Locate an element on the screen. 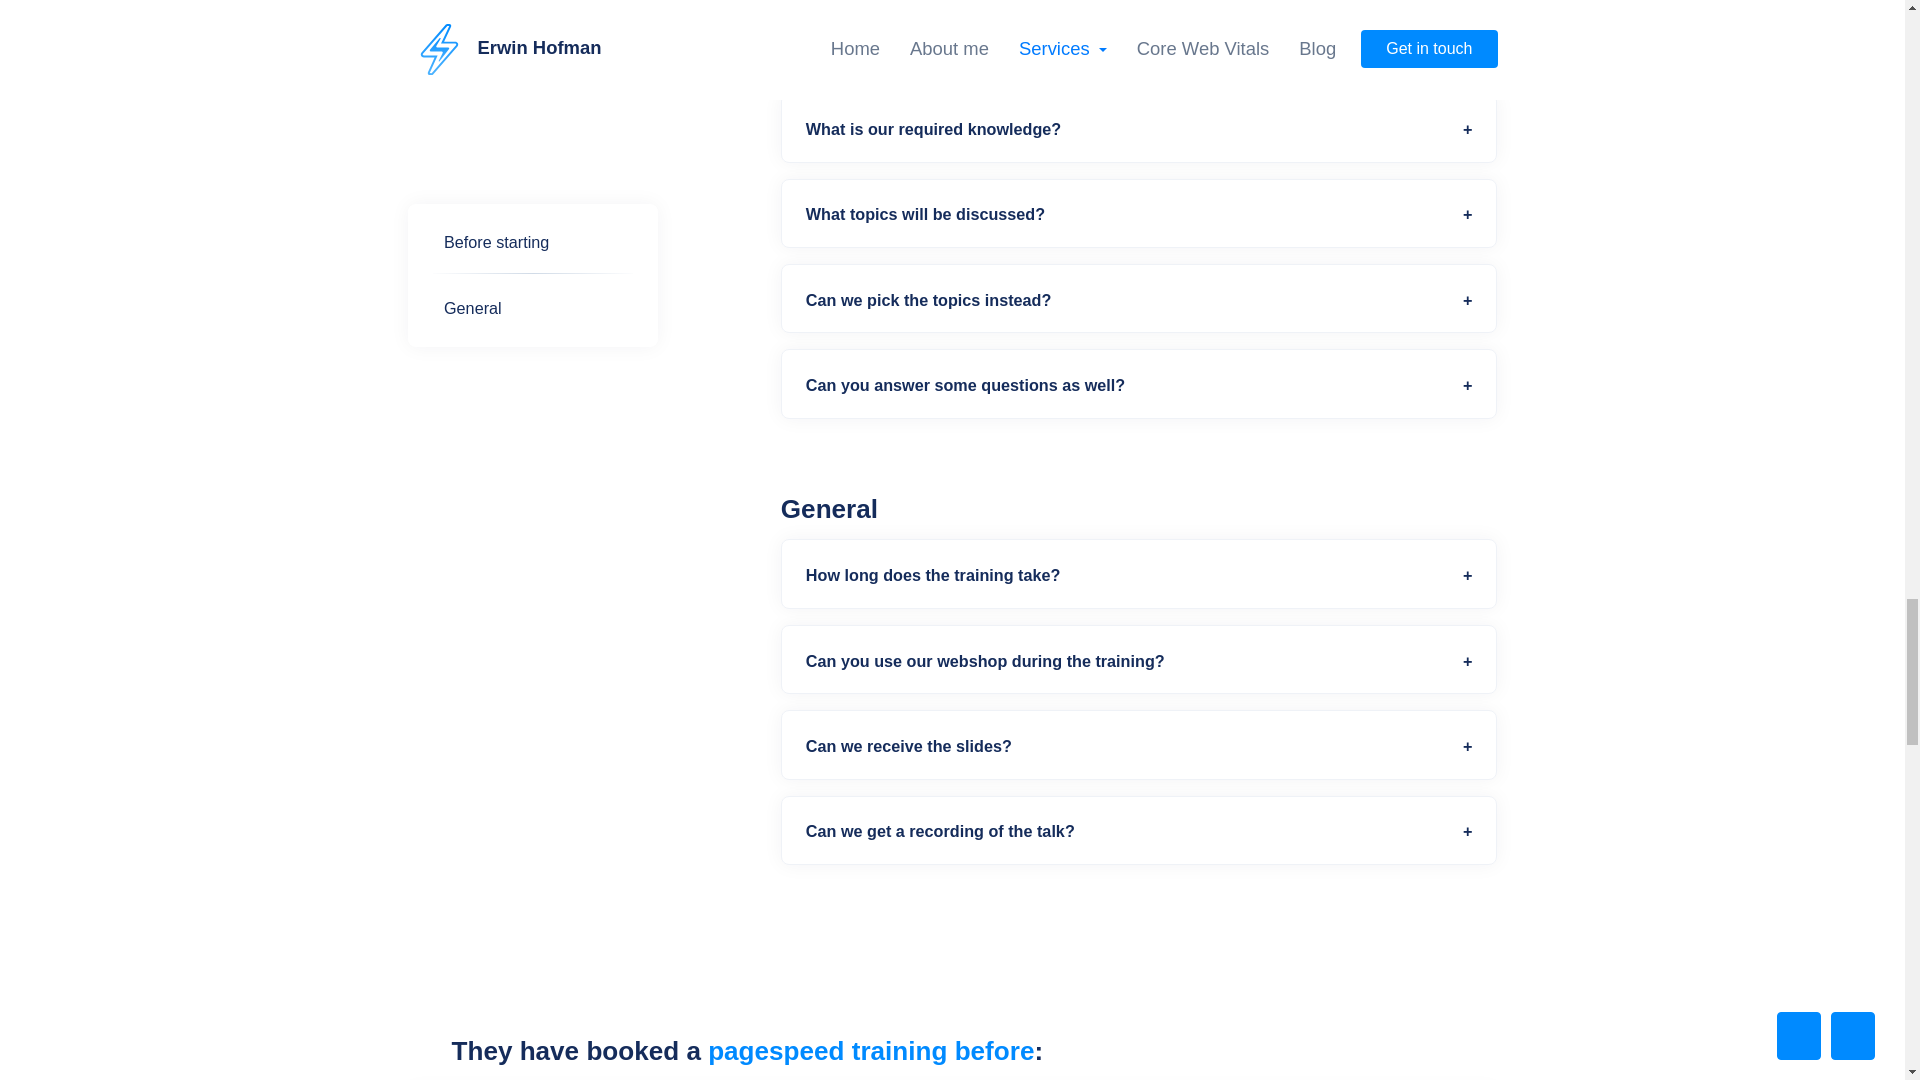 Image resolution: width=1920 pixels, height=1080 pixels. What is our required knowledge? is located at coordinates (1139, 133).